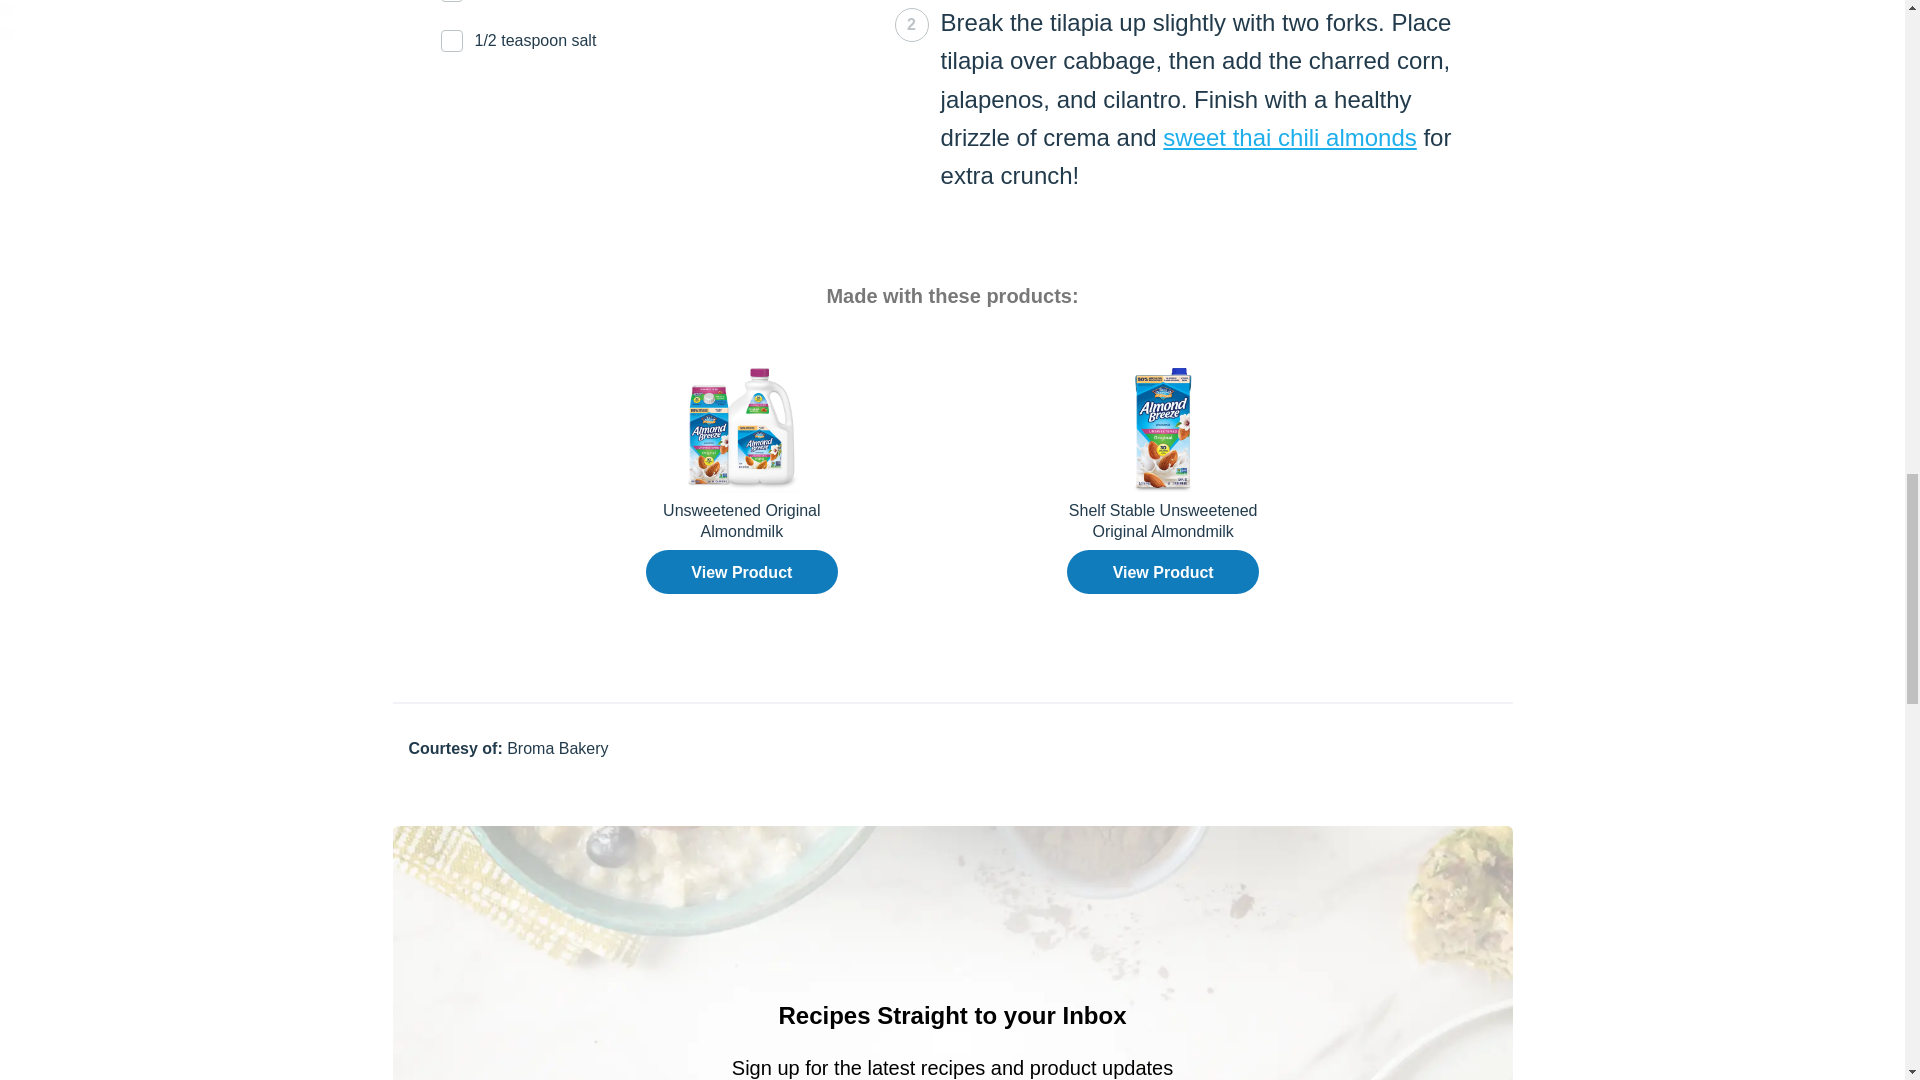  I want to click on on, so click(6, 34).